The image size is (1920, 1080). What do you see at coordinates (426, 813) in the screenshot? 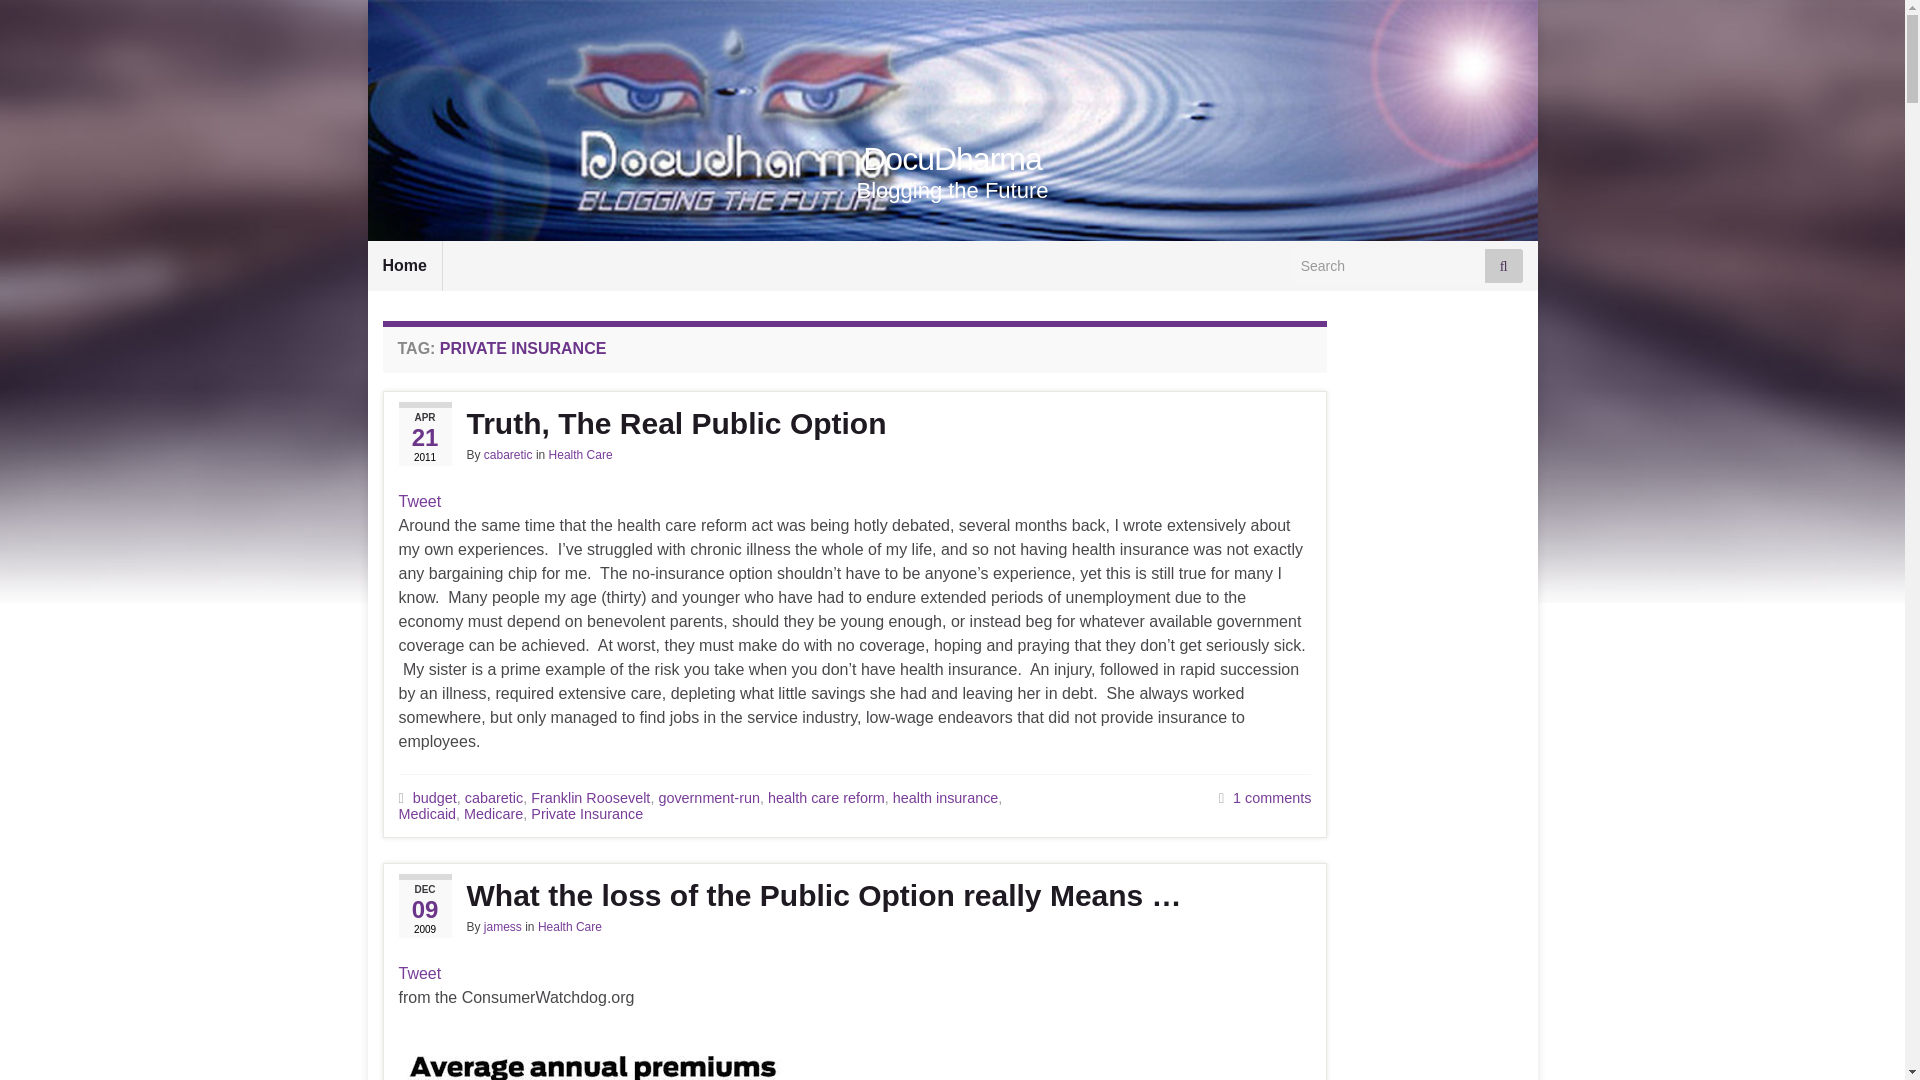
I see `Medicaid` at bounding box center [426, 813].